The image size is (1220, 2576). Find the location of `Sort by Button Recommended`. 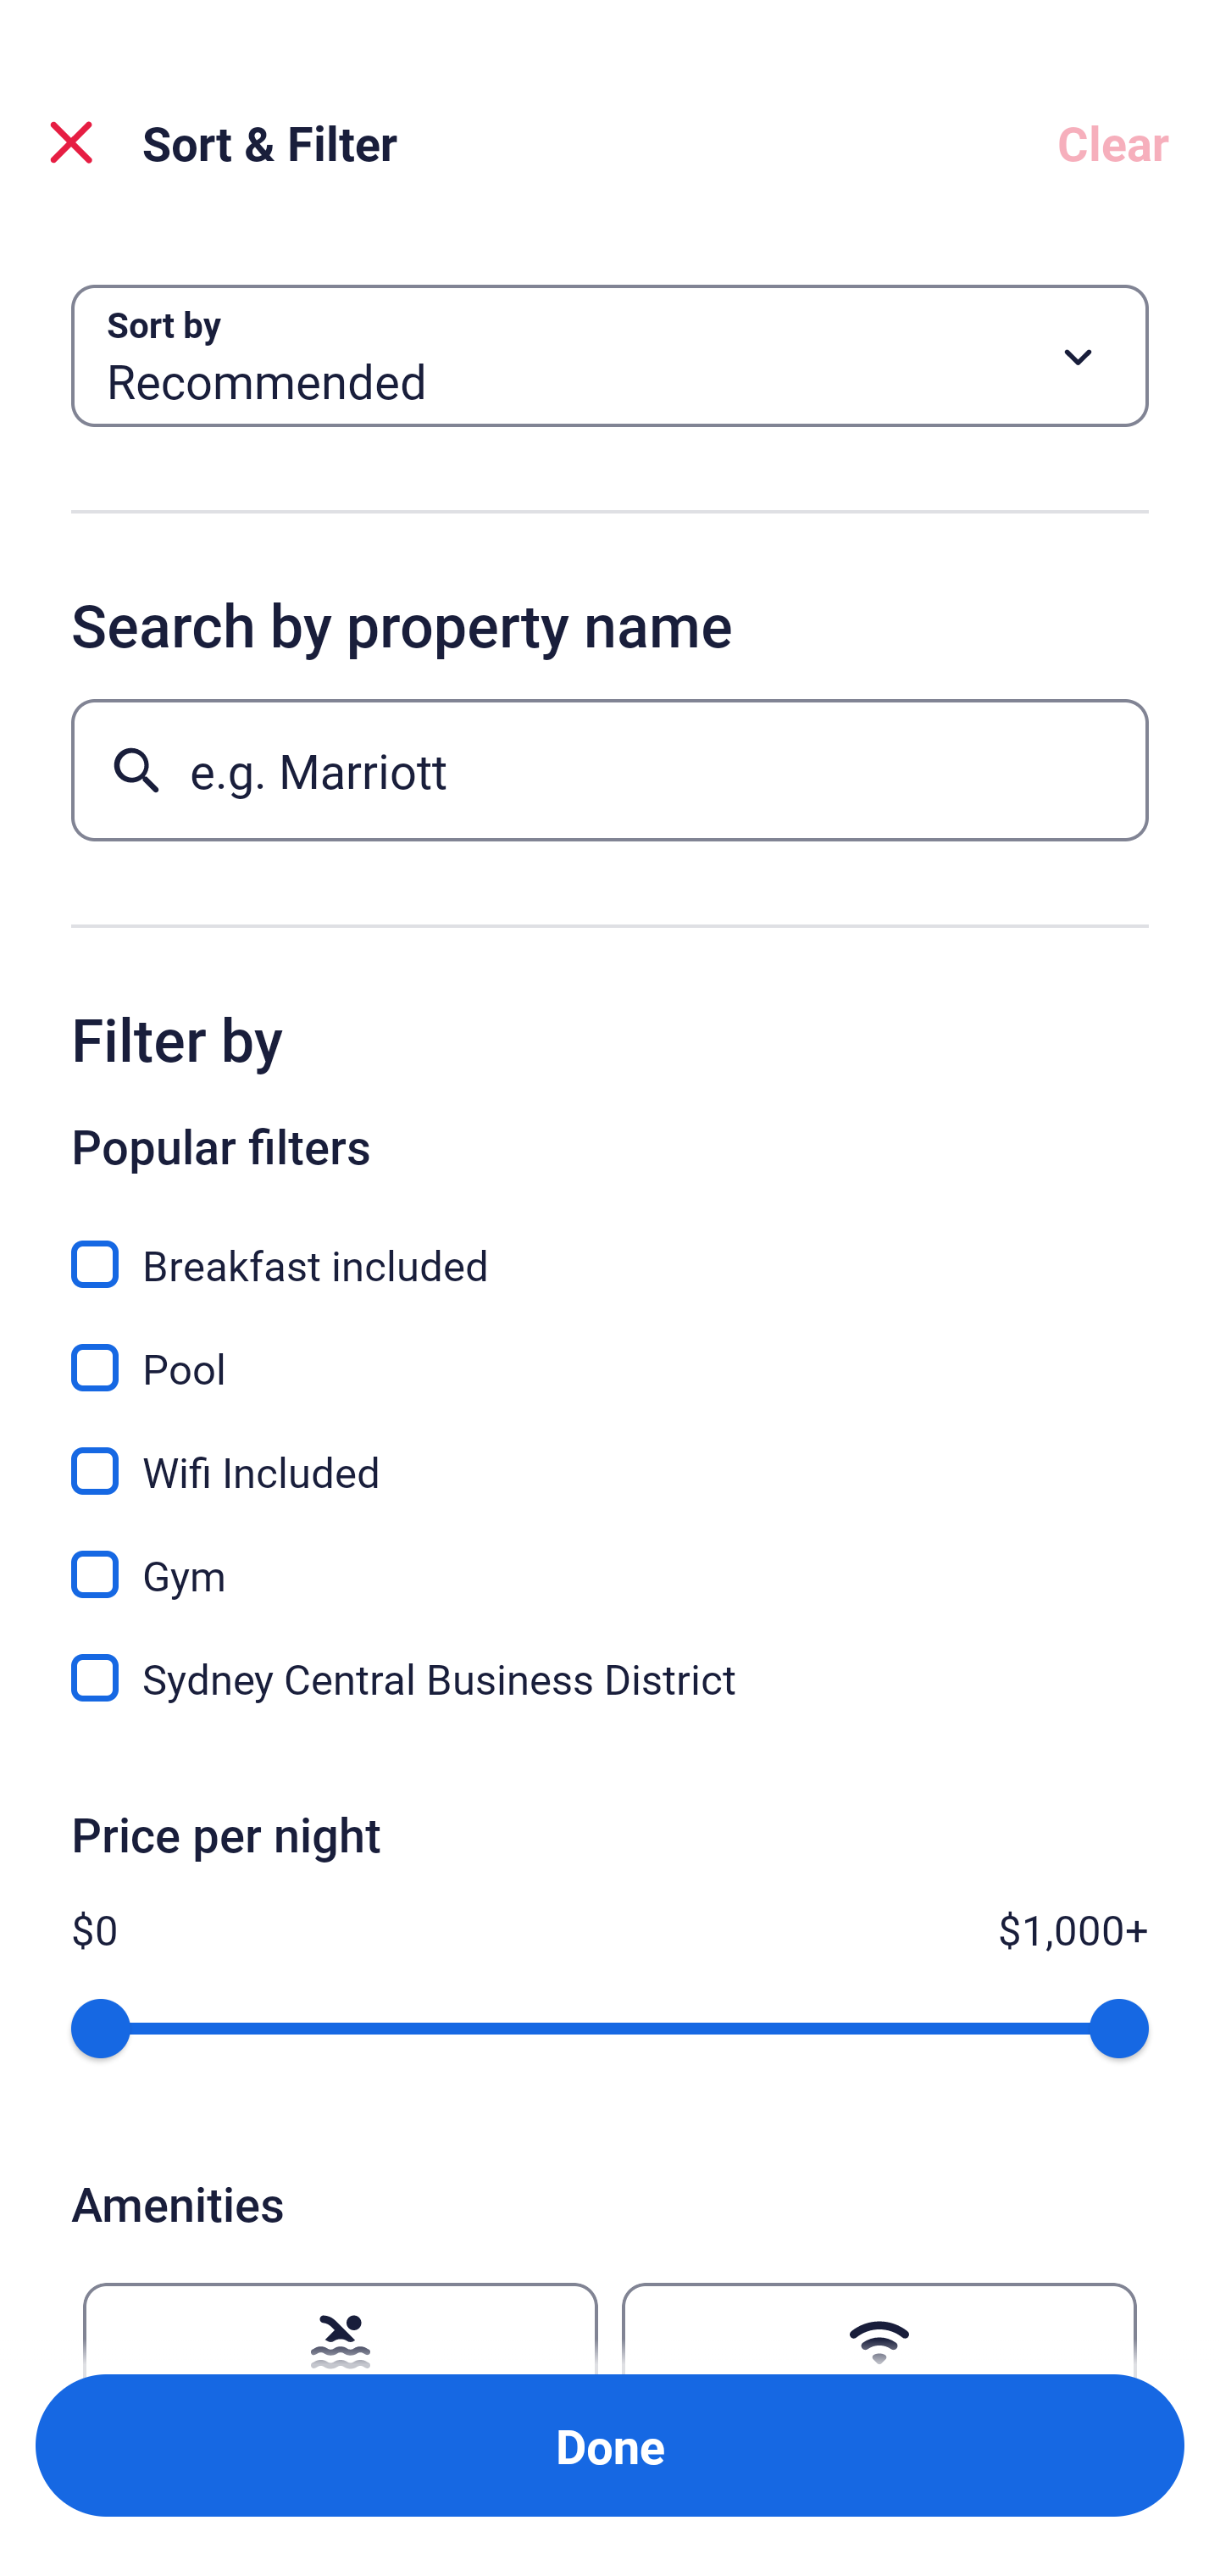

Sort by Button Recommended is located at coordinates (610, 356).